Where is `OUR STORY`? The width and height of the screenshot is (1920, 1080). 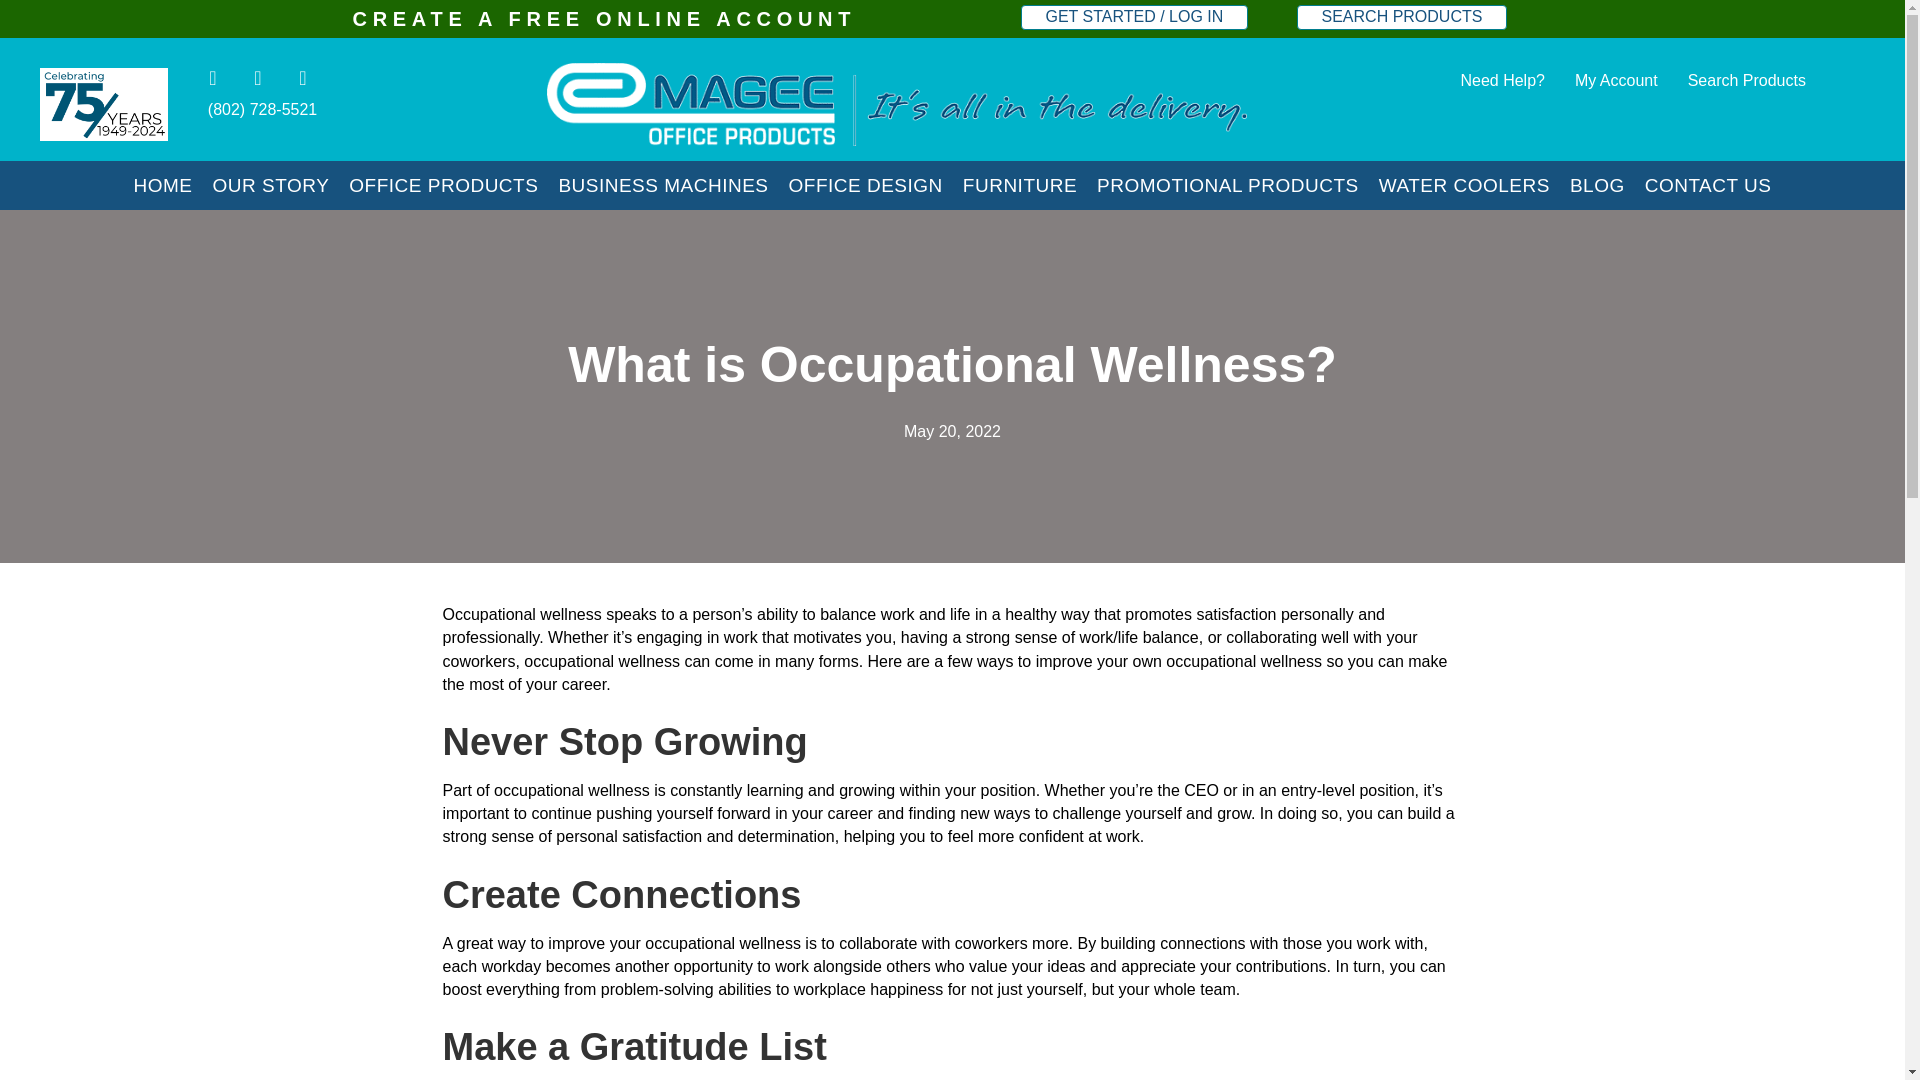 OUR STORY is located at coordinates (270, 184).